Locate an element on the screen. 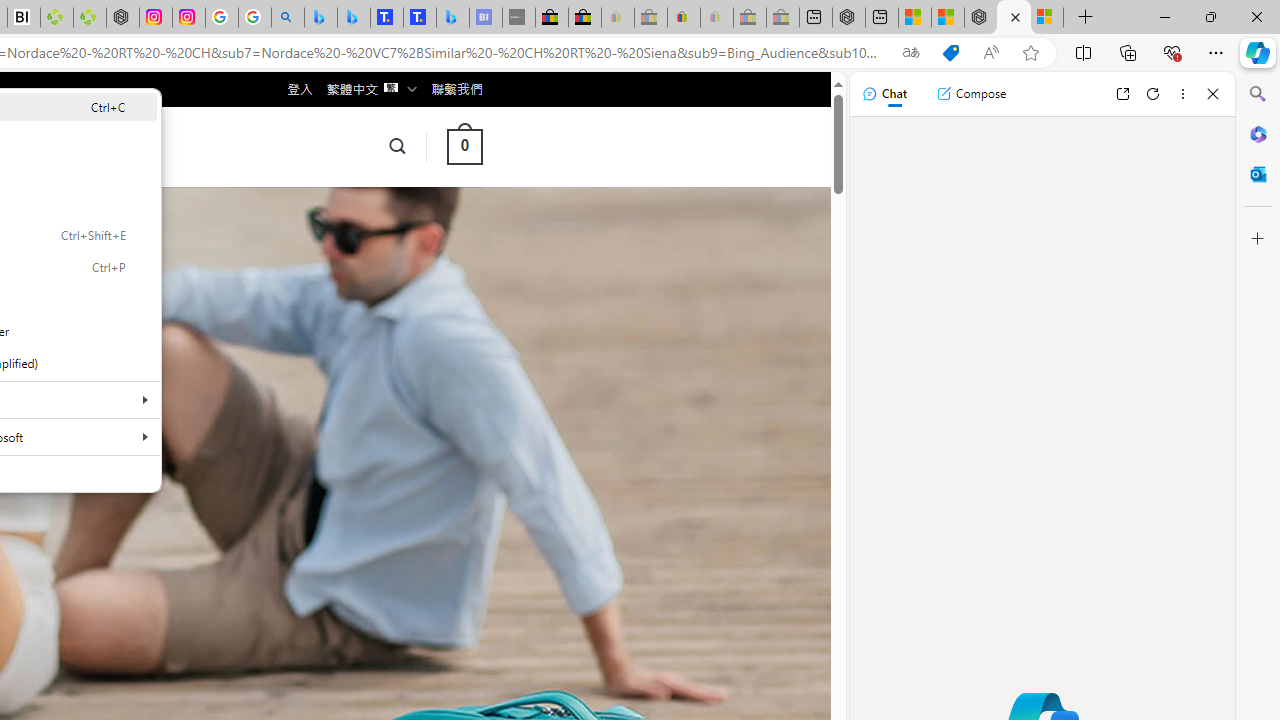 The image size is (1280, 720). Yard, Garden & Outdoor Living - Sleeping is located at coordinates (782, 18).